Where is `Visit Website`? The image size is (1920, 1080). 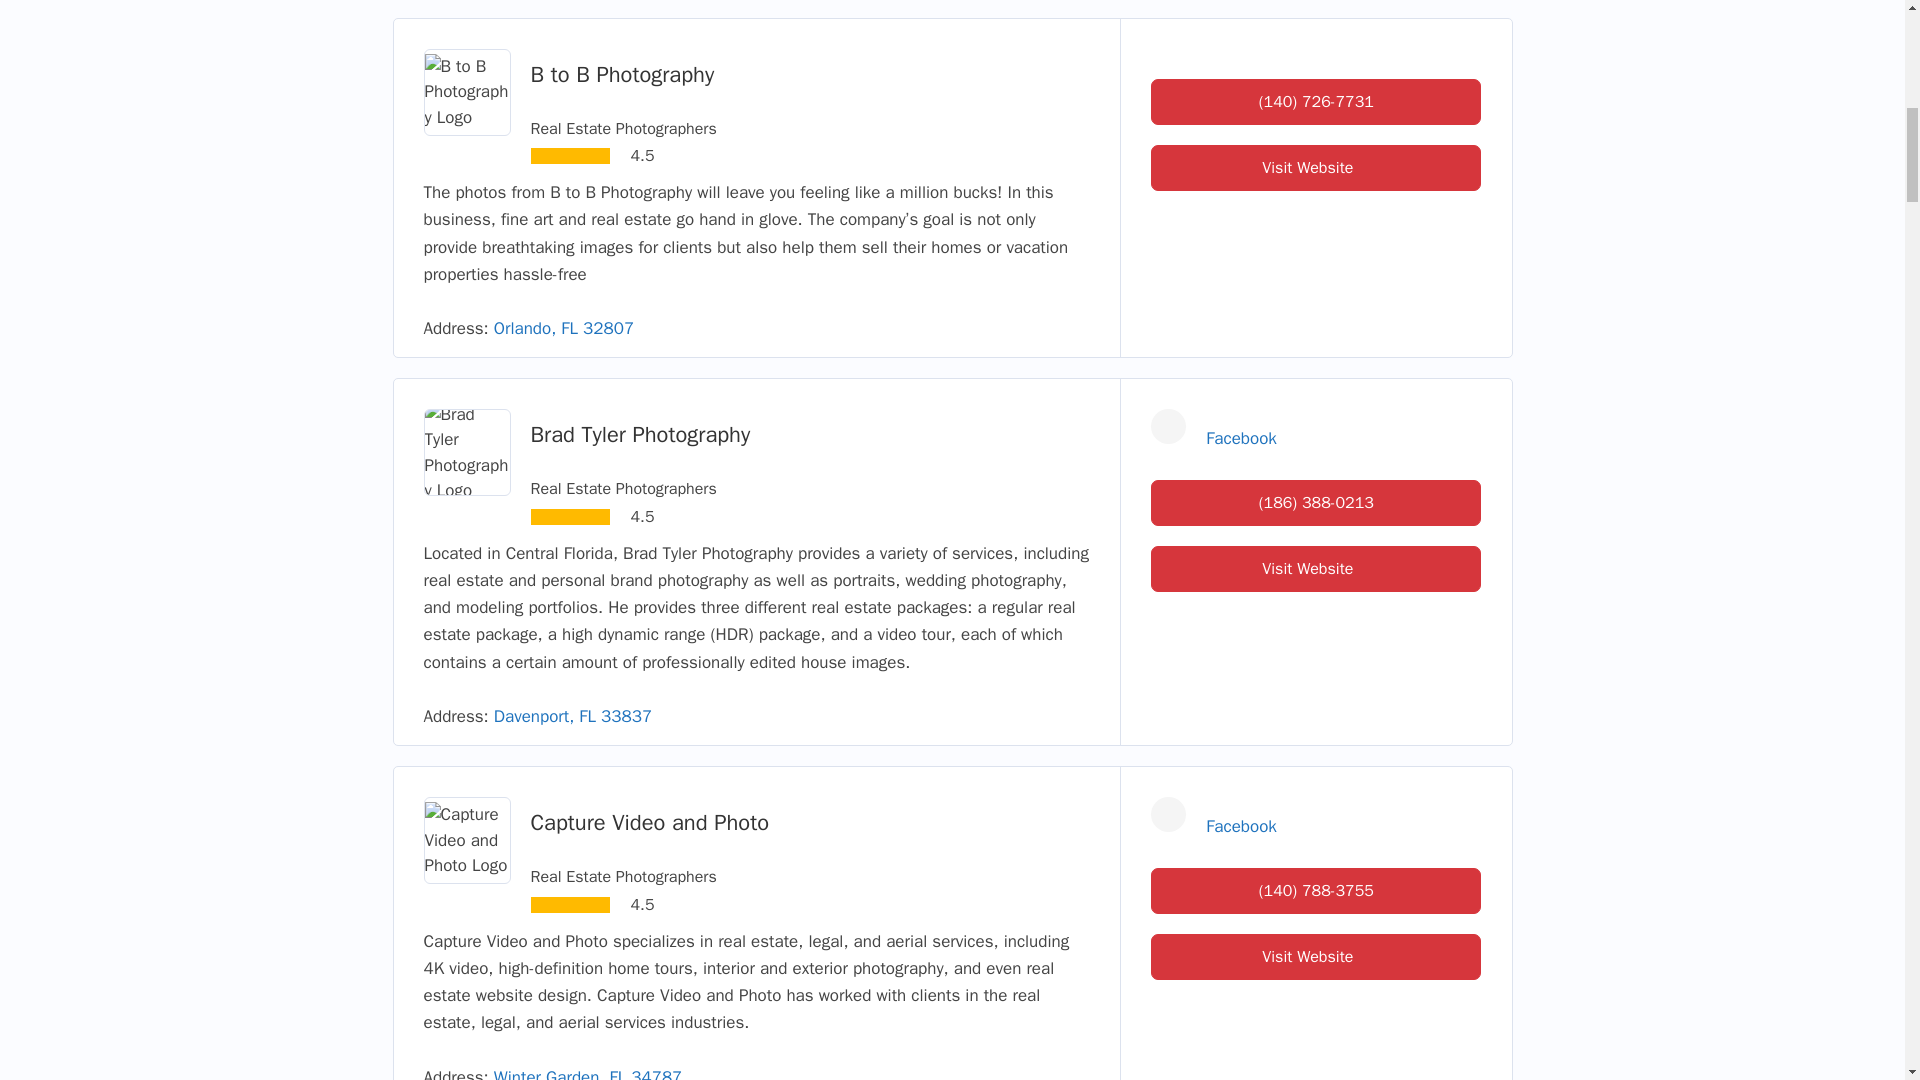
Visit Website is located at coordinates (1315, 168).